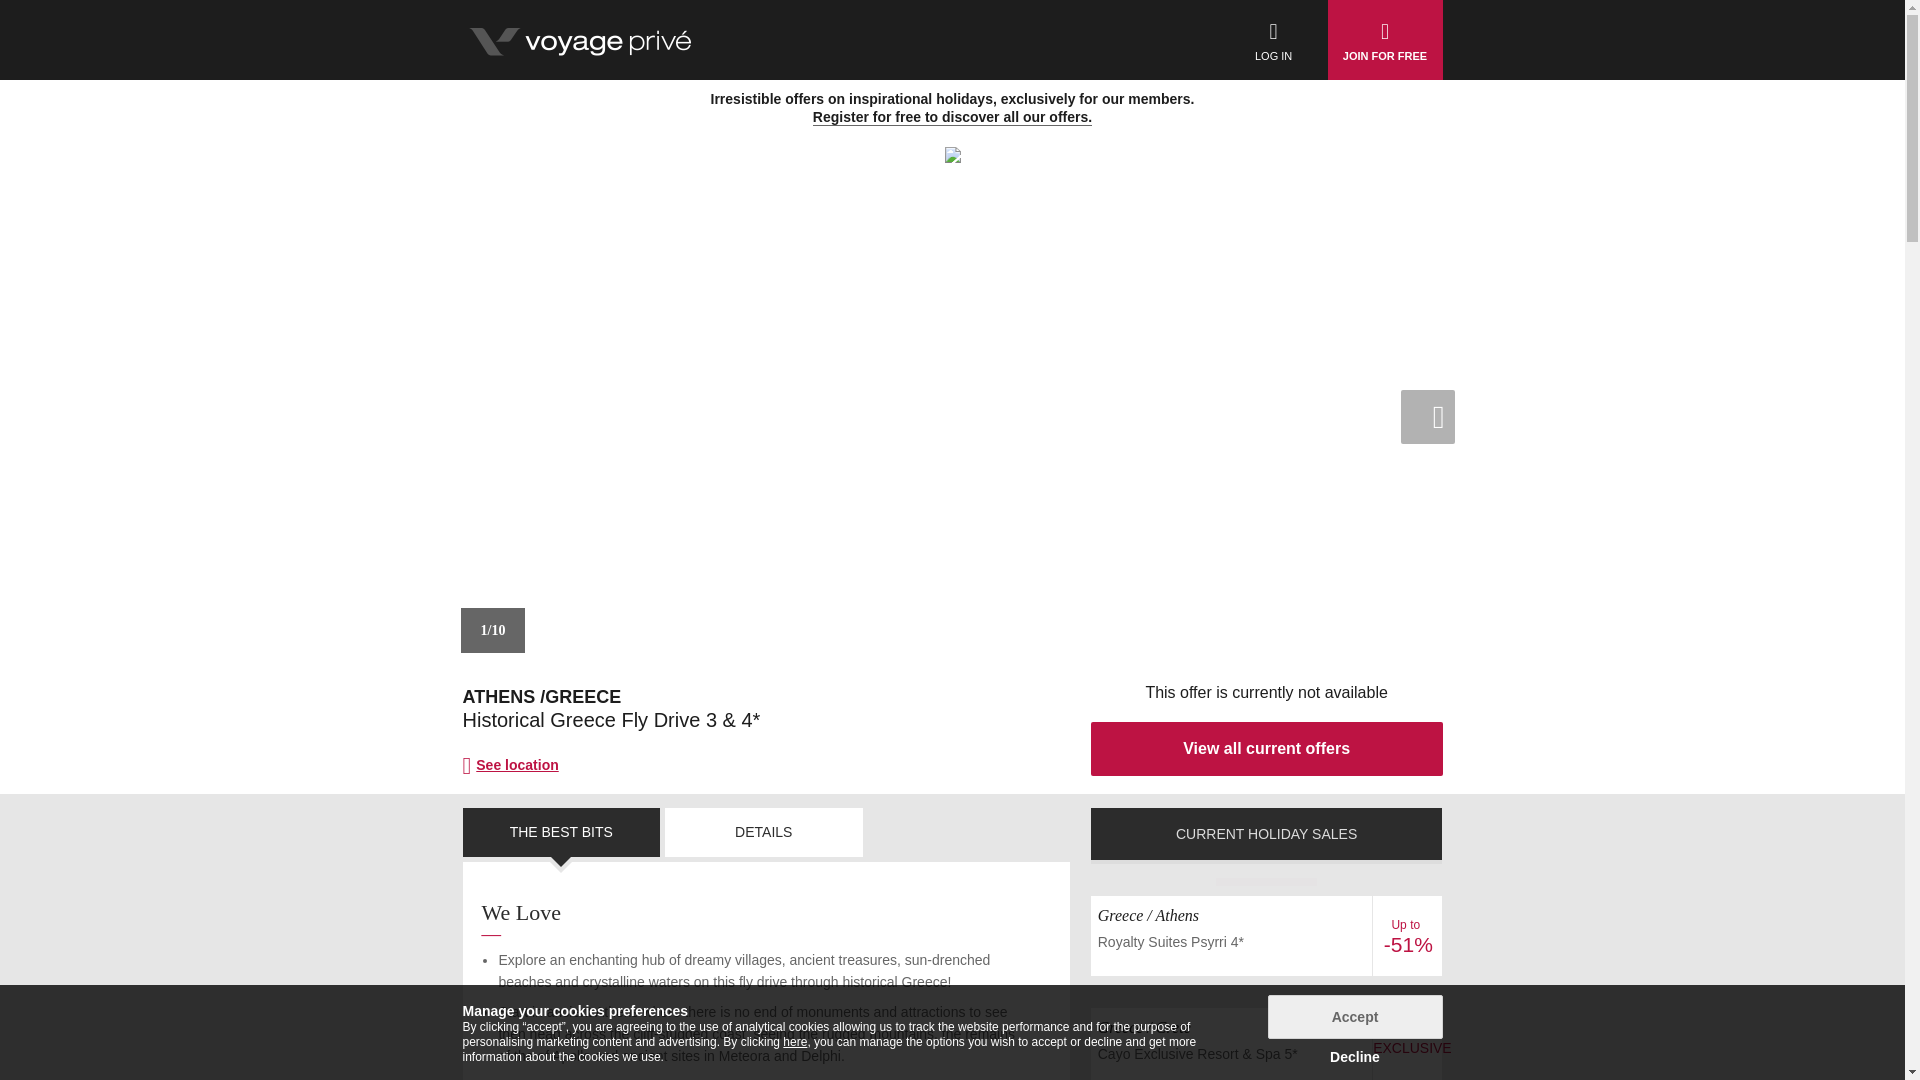 The width and height of the screenshot is (1920, 1080). Describe the element at coordinates (952, 118) in the screenshot. I see `Register for free to discover all our offers.` at that location.